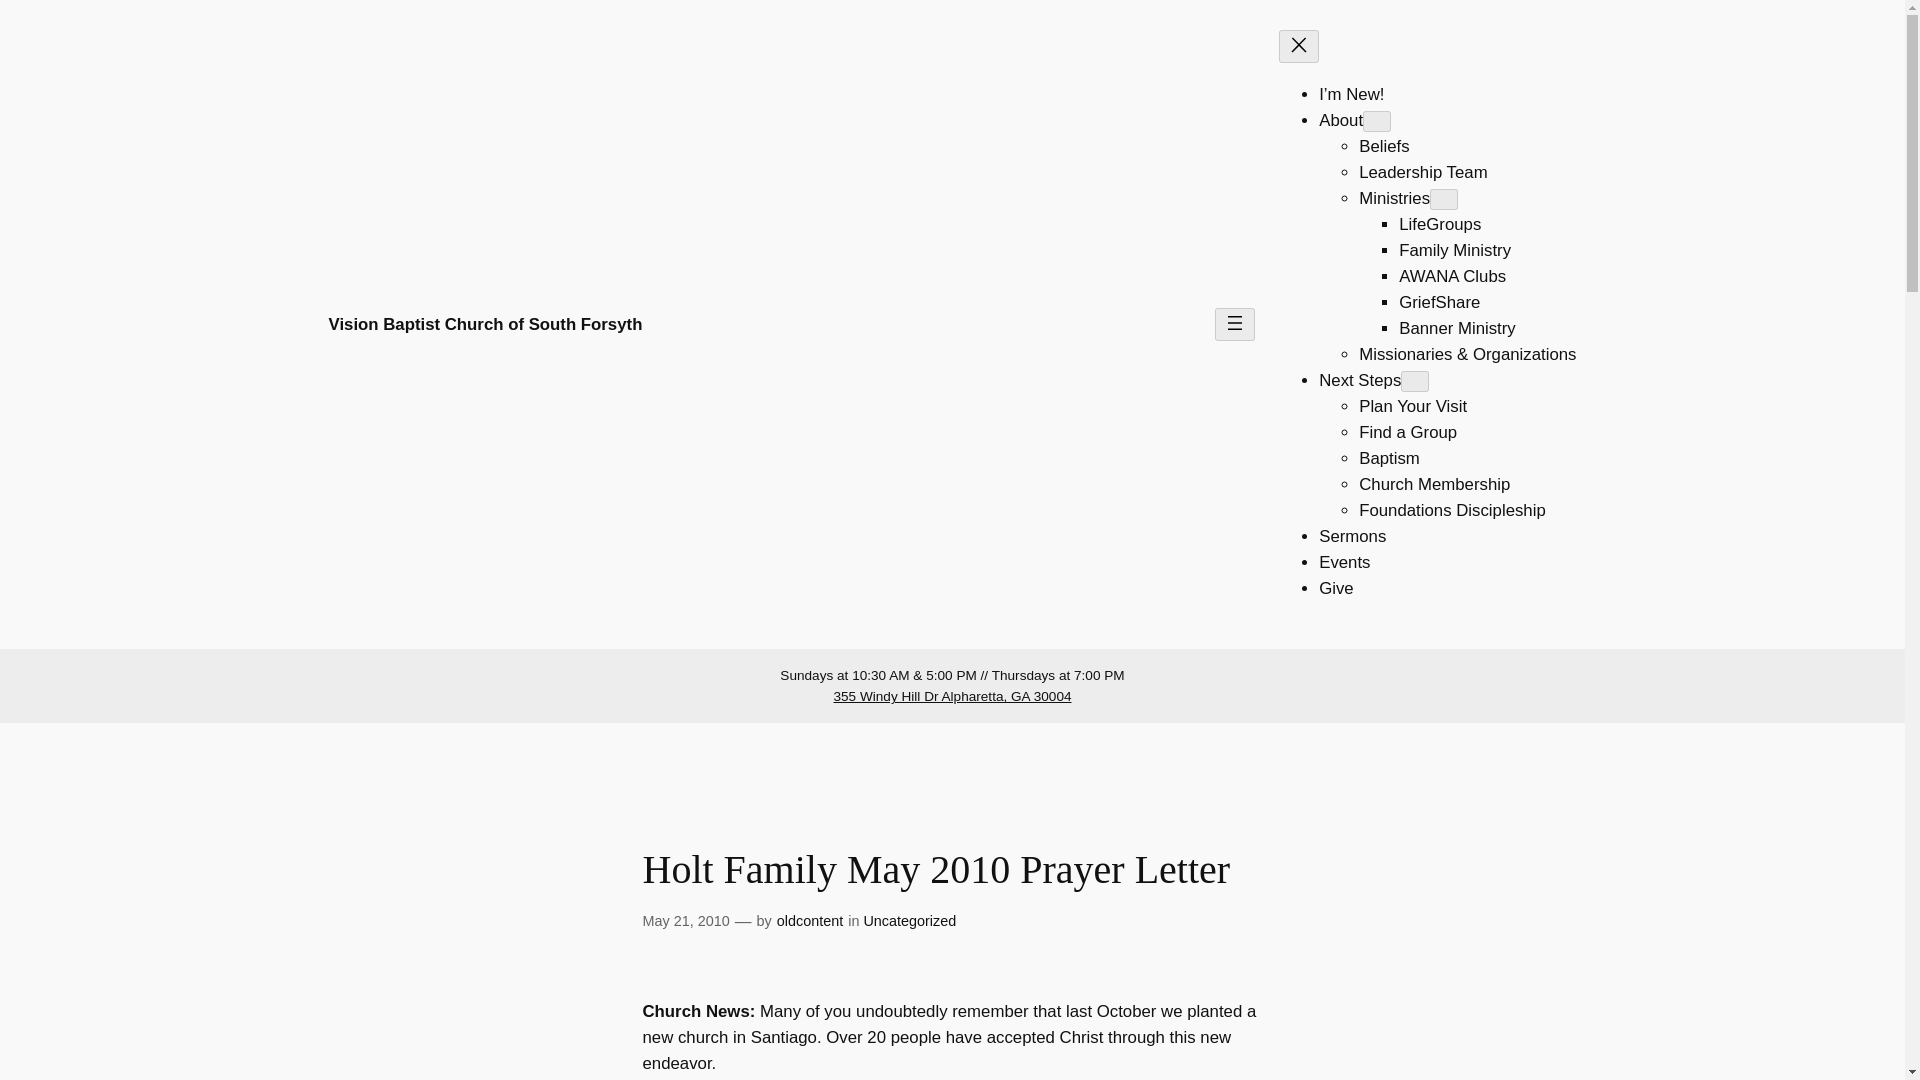 This screenshot has height=1080, width=1920. Describe the element at coordinates (1390, 458) in the screenshot. I see `Baptism` at that location.